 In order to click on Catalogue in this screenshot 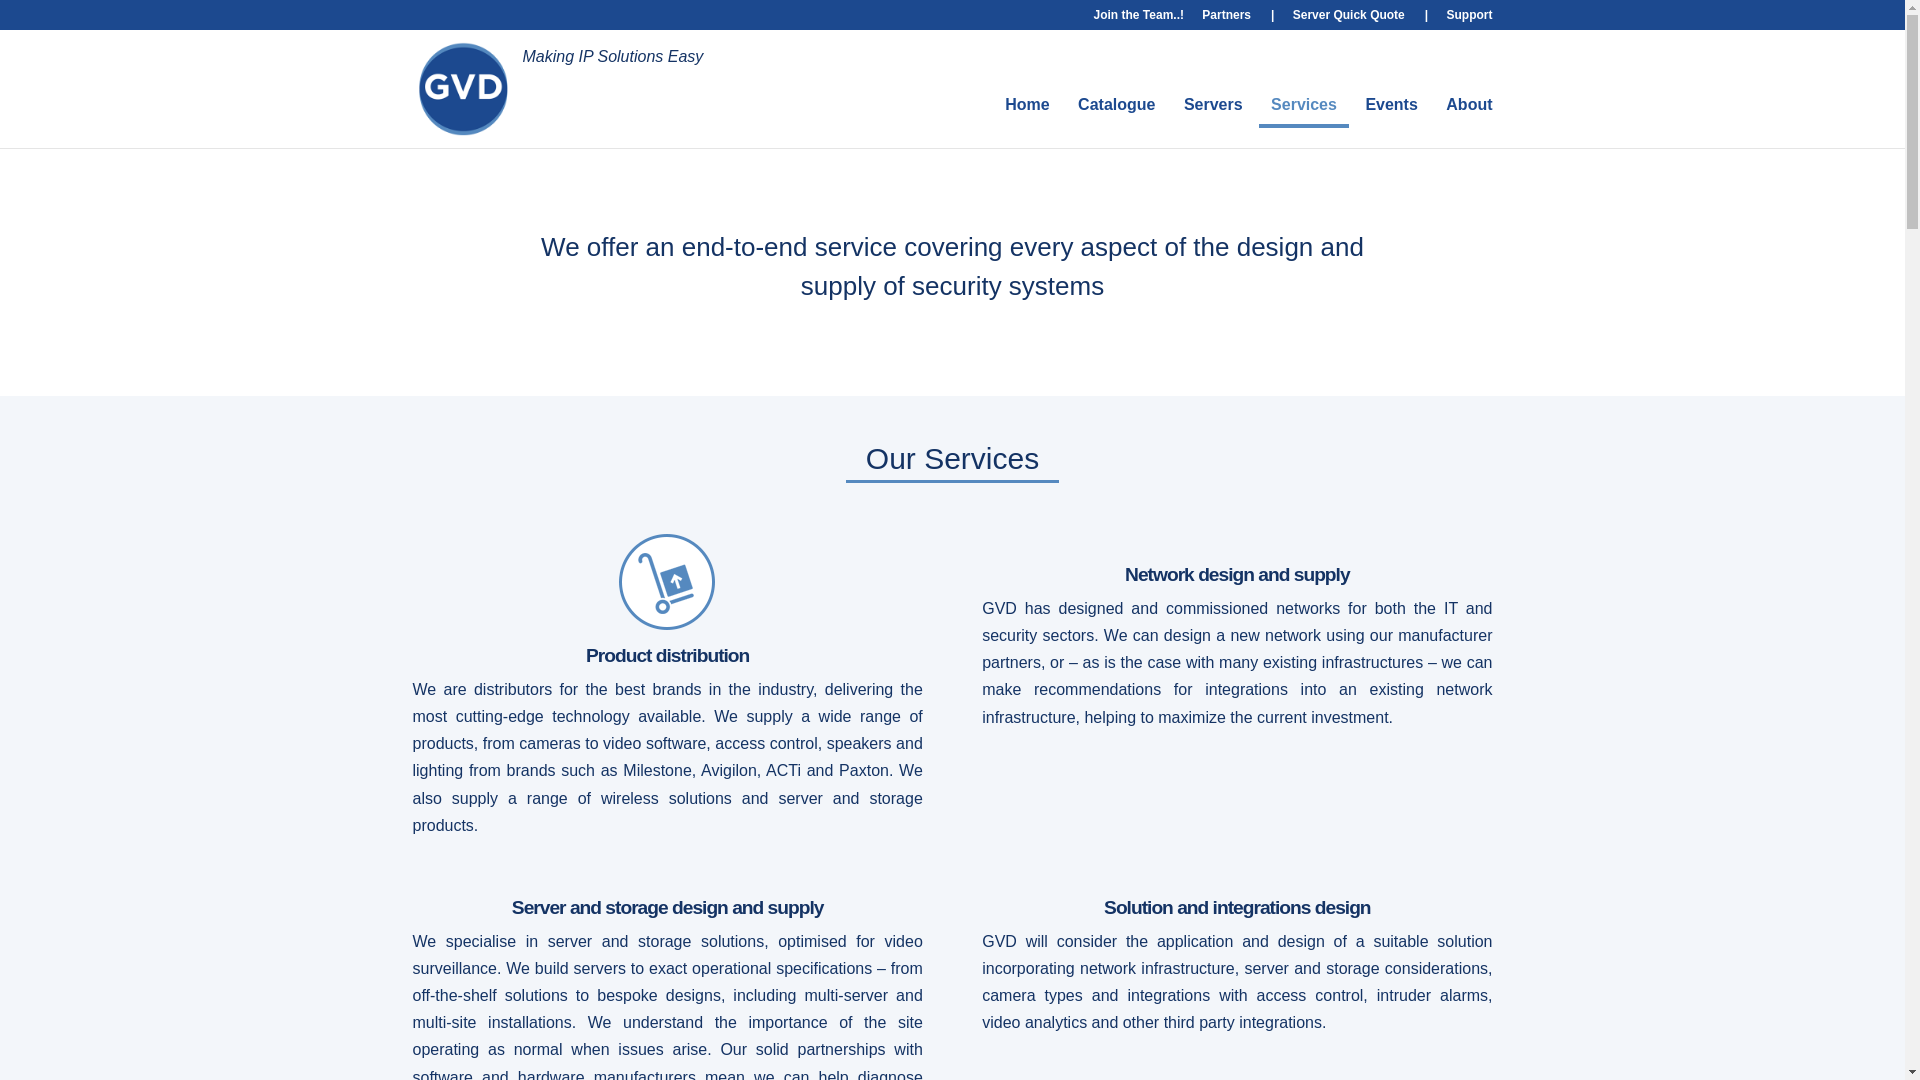, I will do `click(1116, 105)`.